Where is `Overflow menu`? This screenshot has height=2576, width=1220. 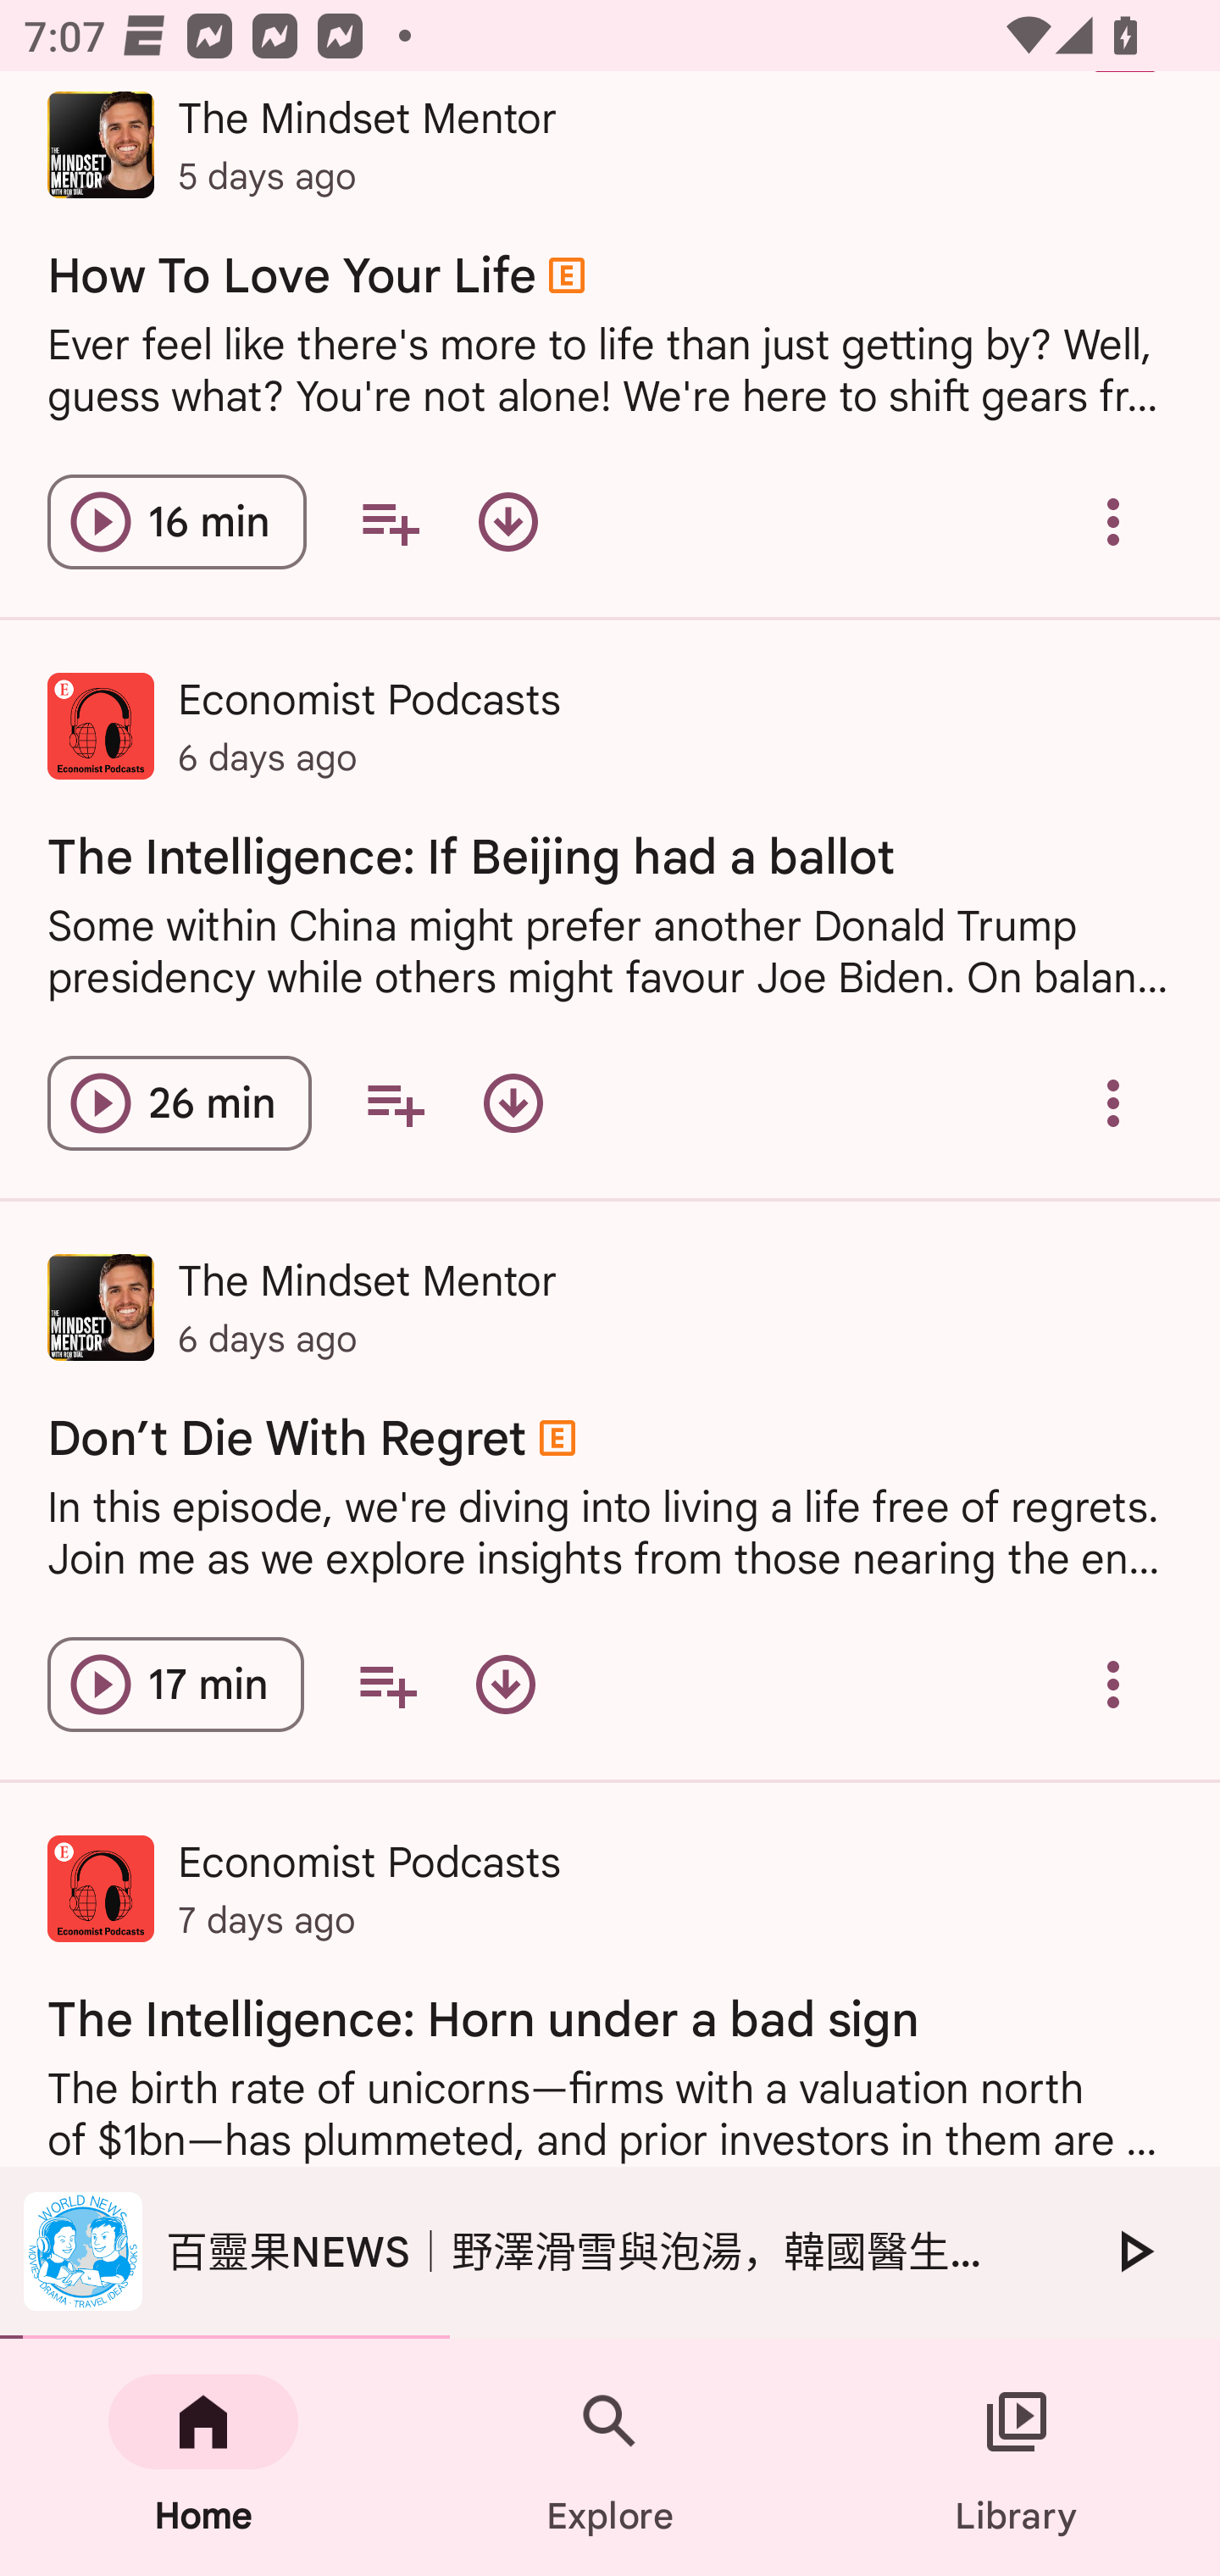
Overflow menu is located at coordinates (1113, 1685).